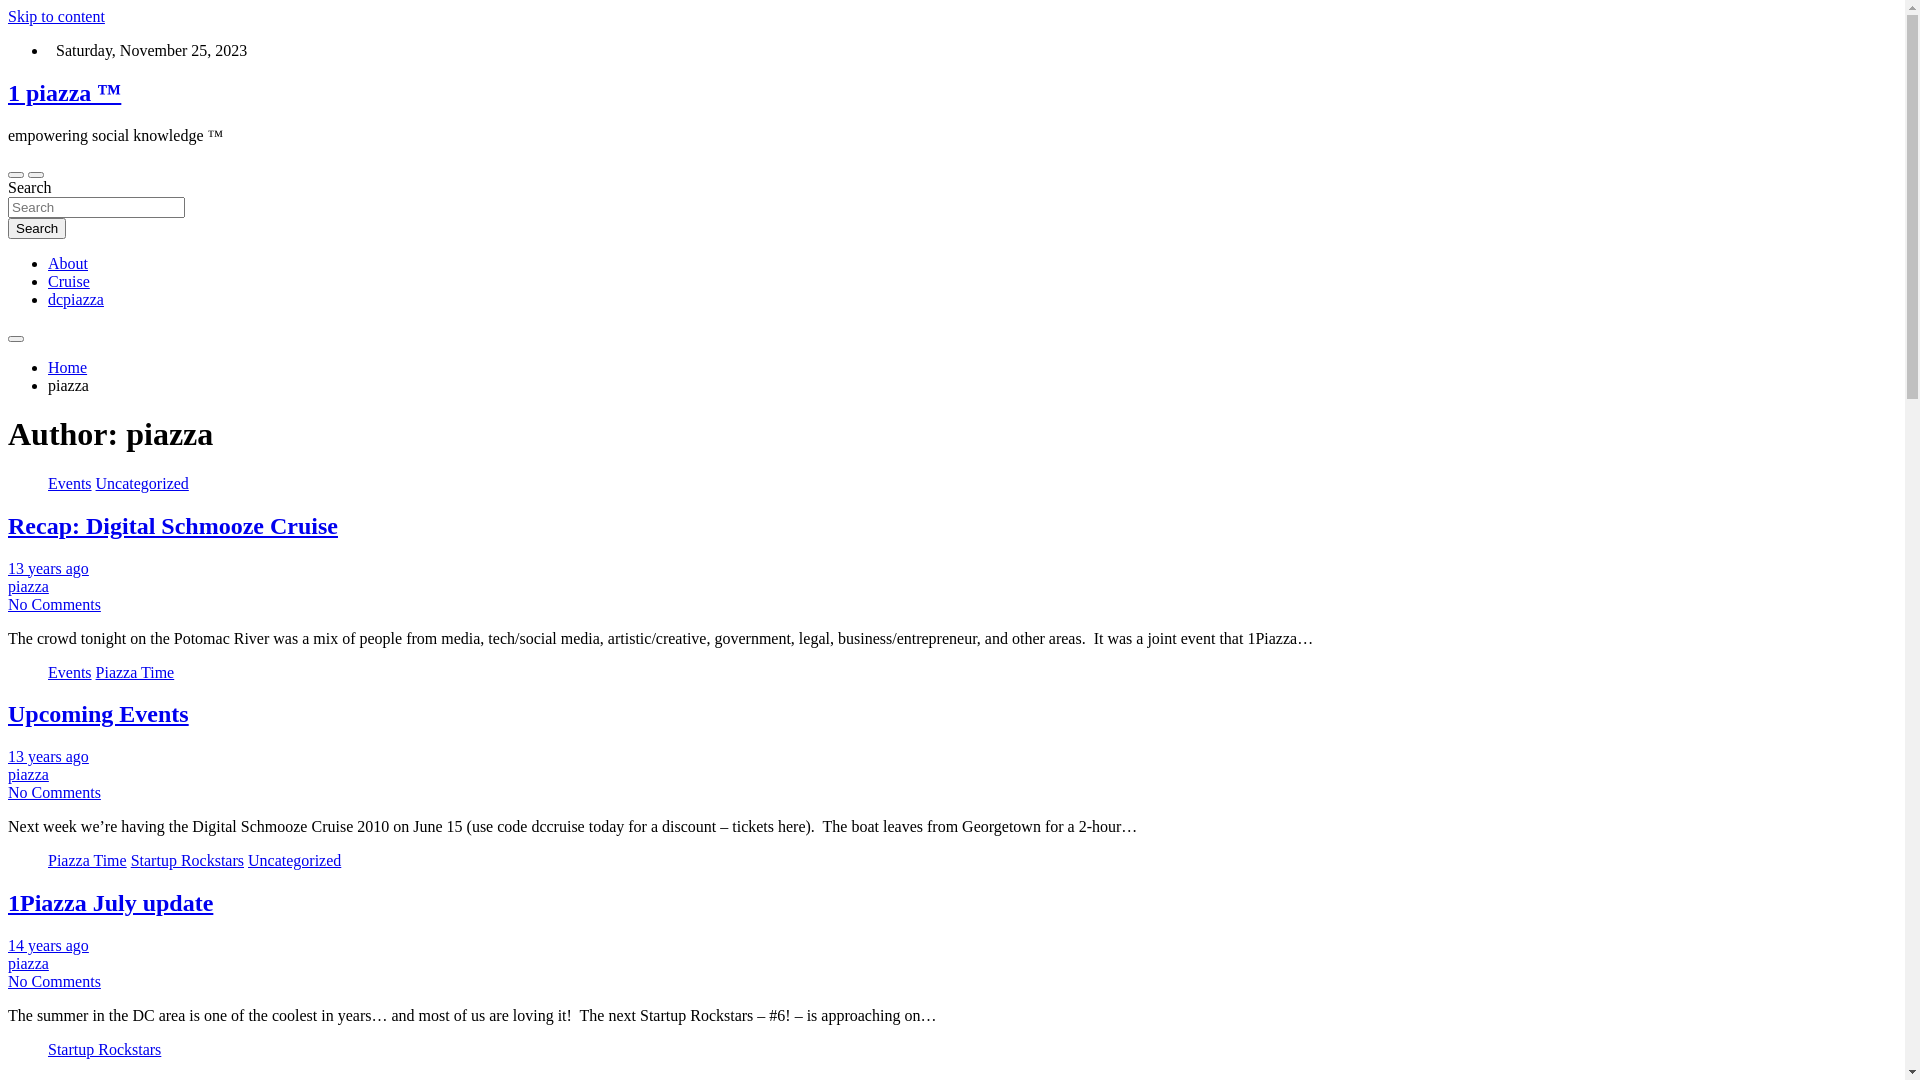 The image size is (1920, 1080). Describe the element at coordinates (110, 903) in the screenshot. I see `1Piazza July update` at that location.